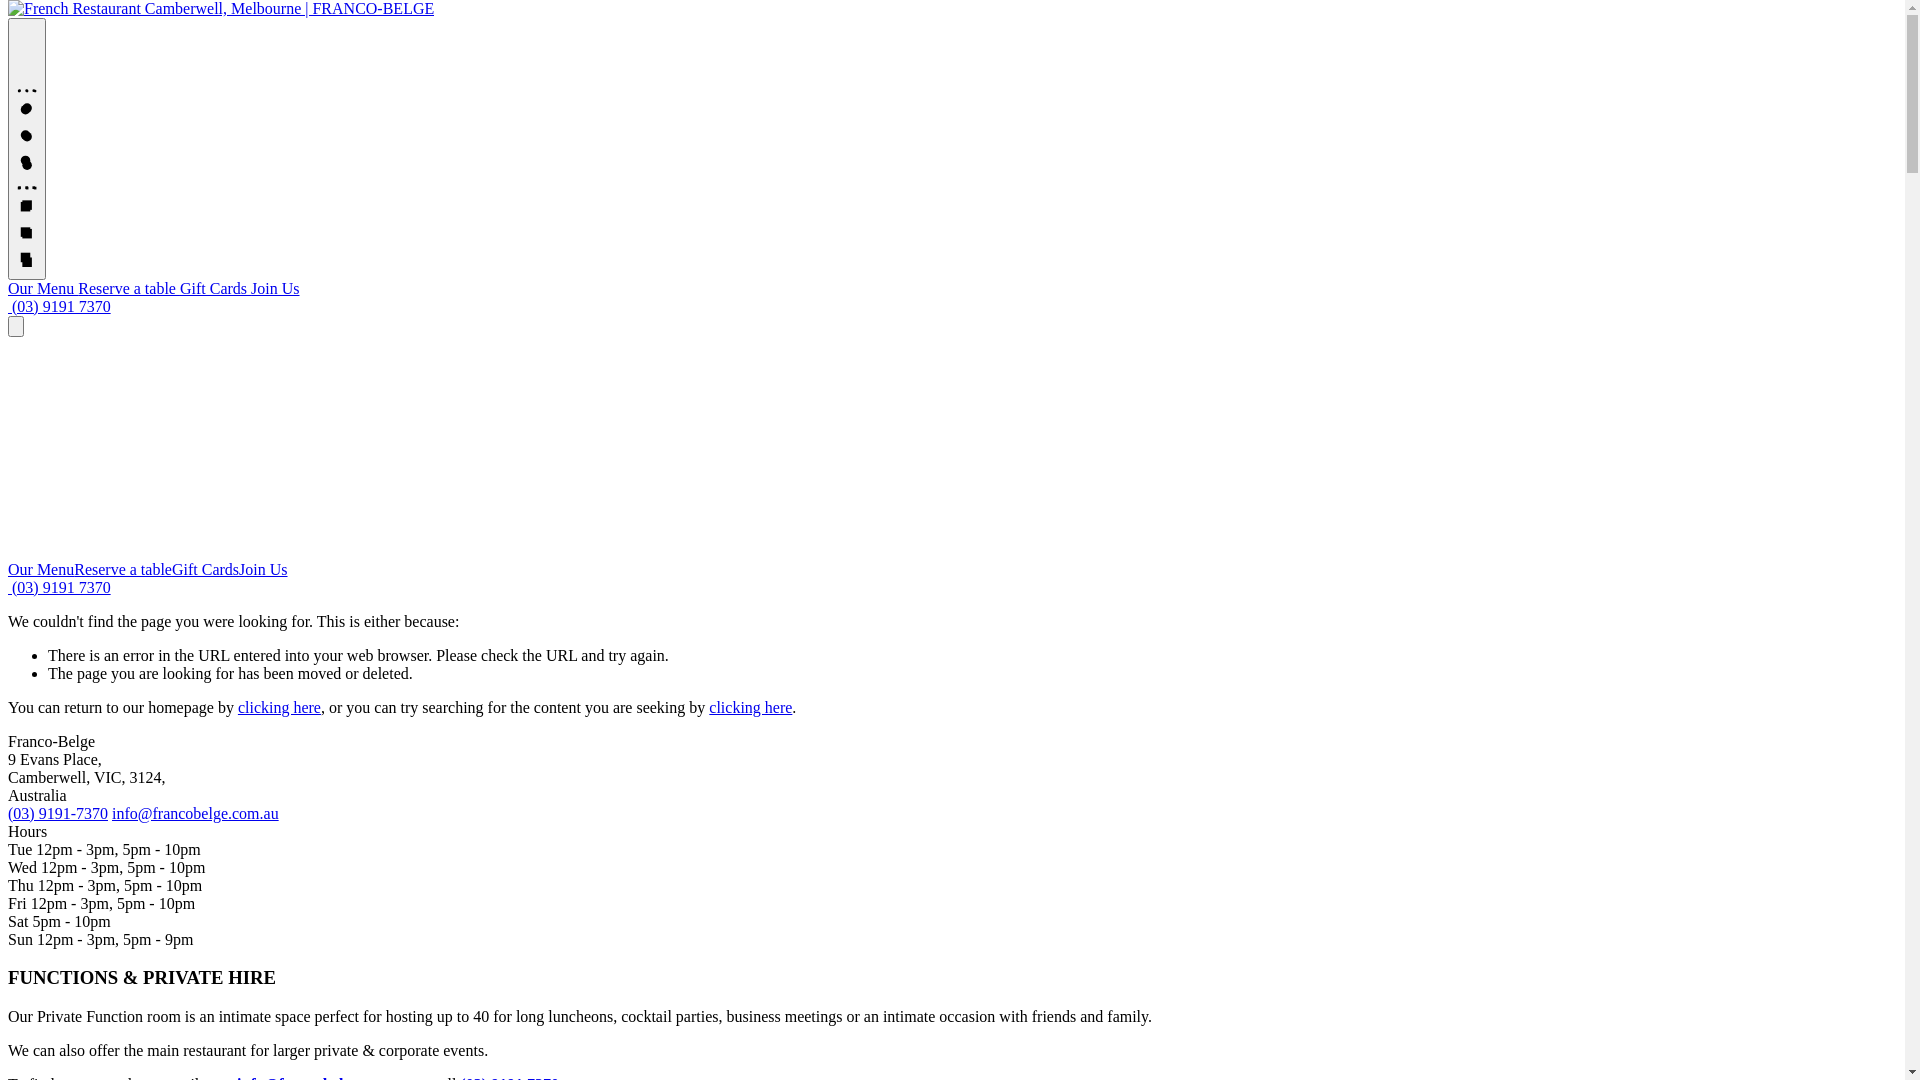  I want to click on  (03) 9191 7370, so click(60, 306).